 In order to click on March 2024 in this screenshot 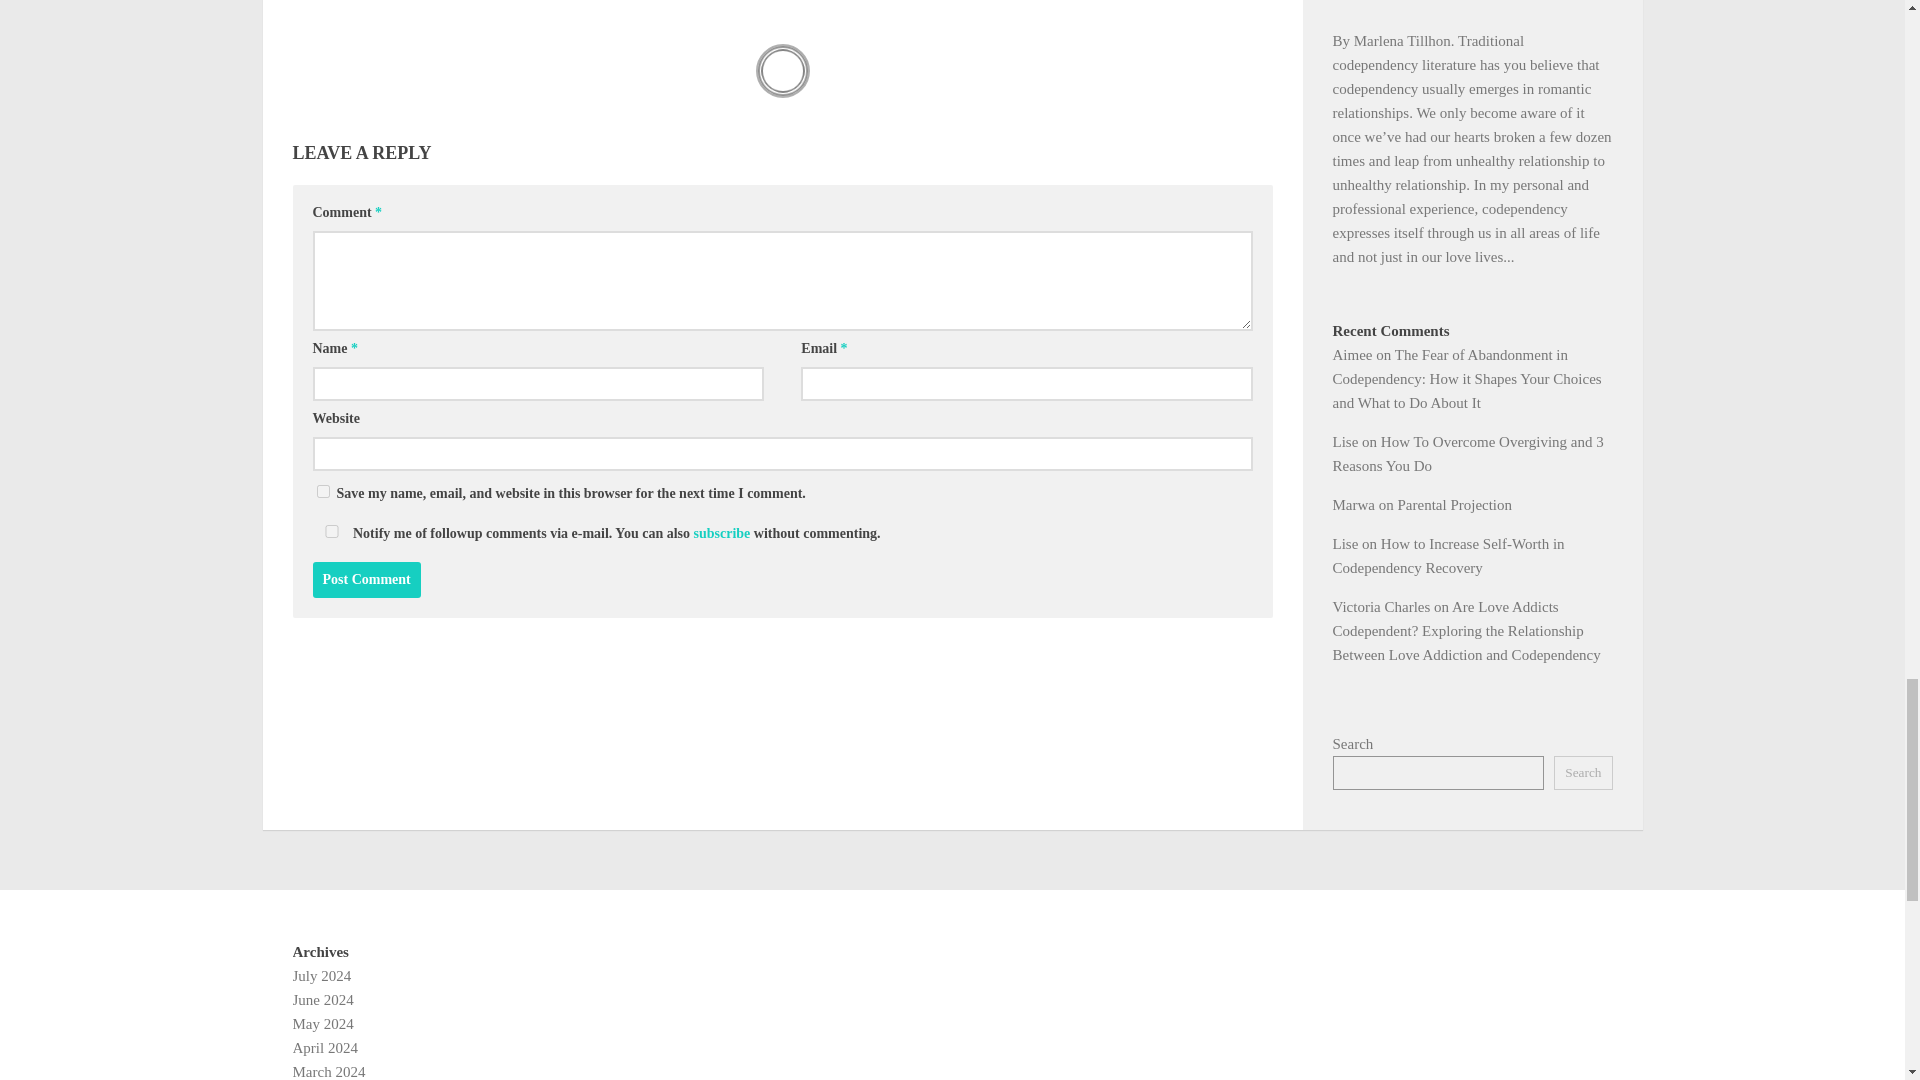, I will do `click(328, 1072)`.